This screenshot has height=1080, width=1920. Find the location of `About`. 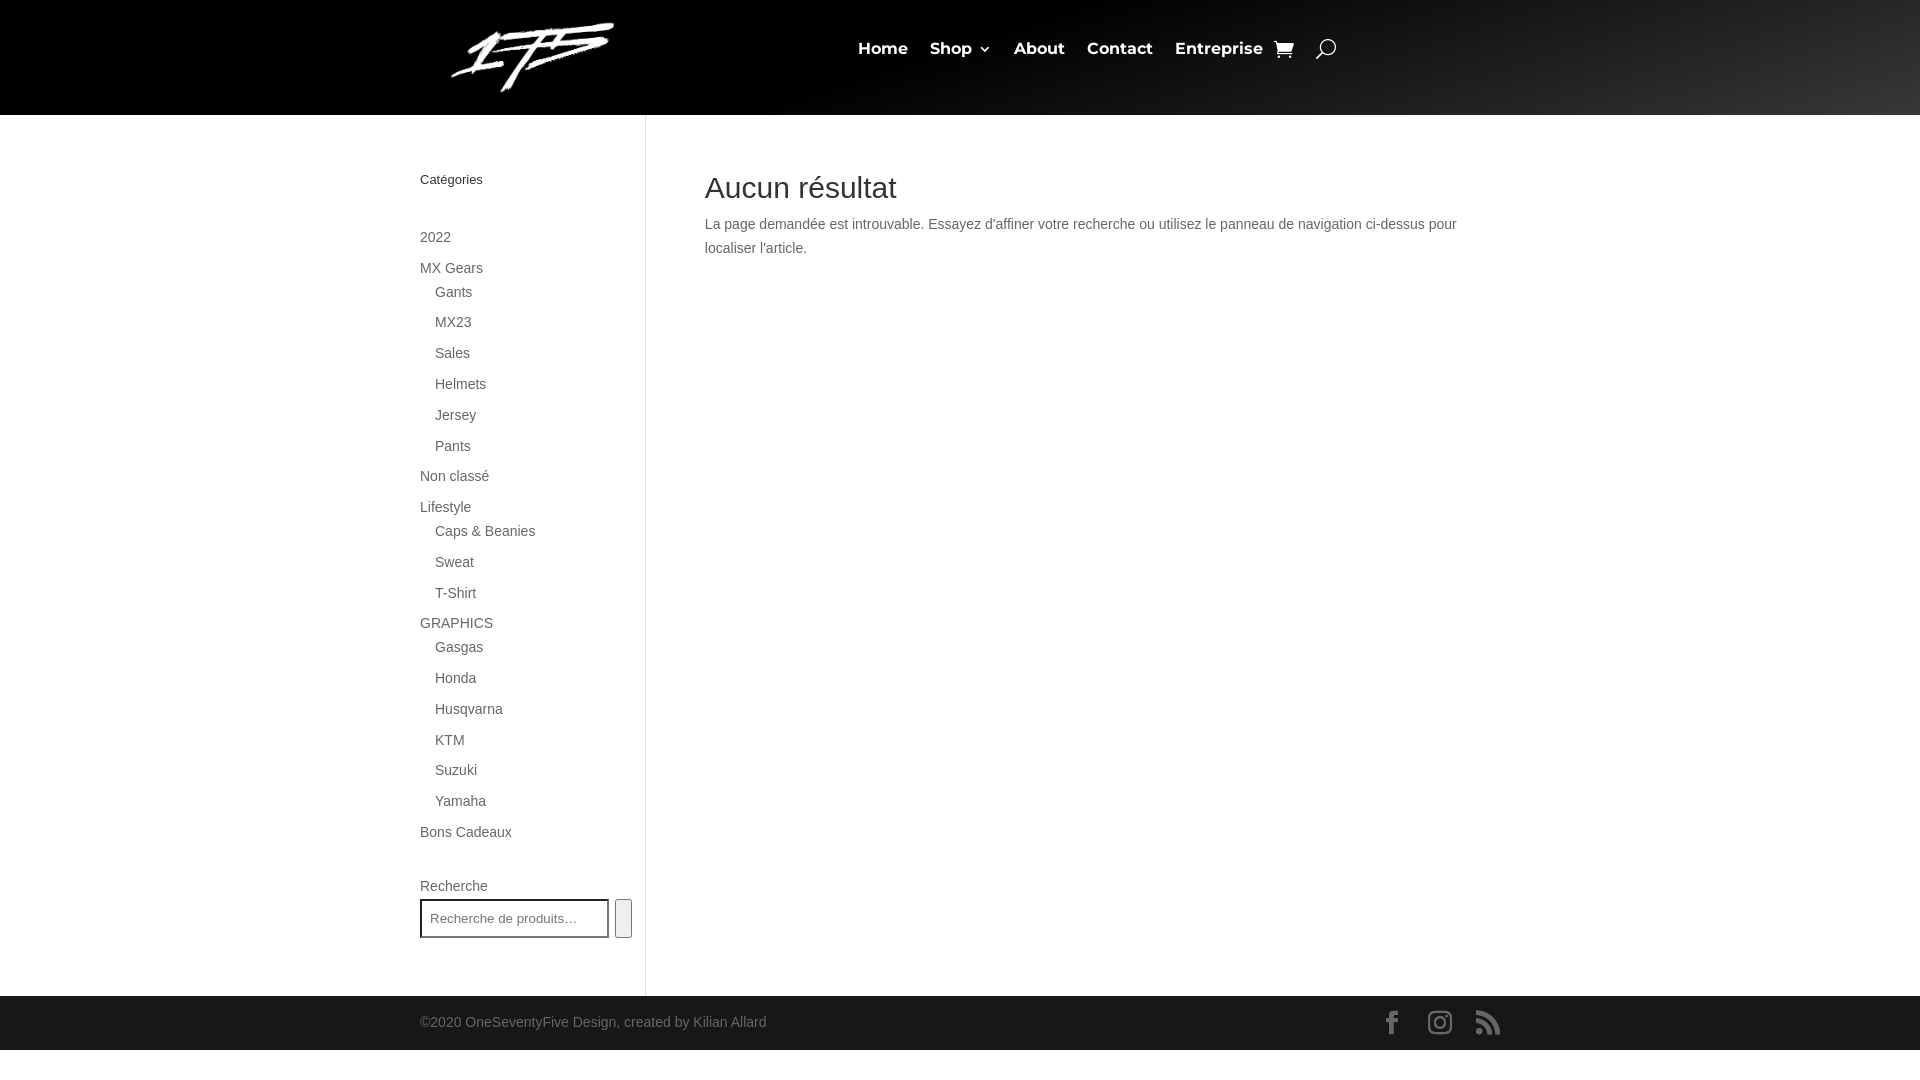

About is located at coordinates (1039, 53).